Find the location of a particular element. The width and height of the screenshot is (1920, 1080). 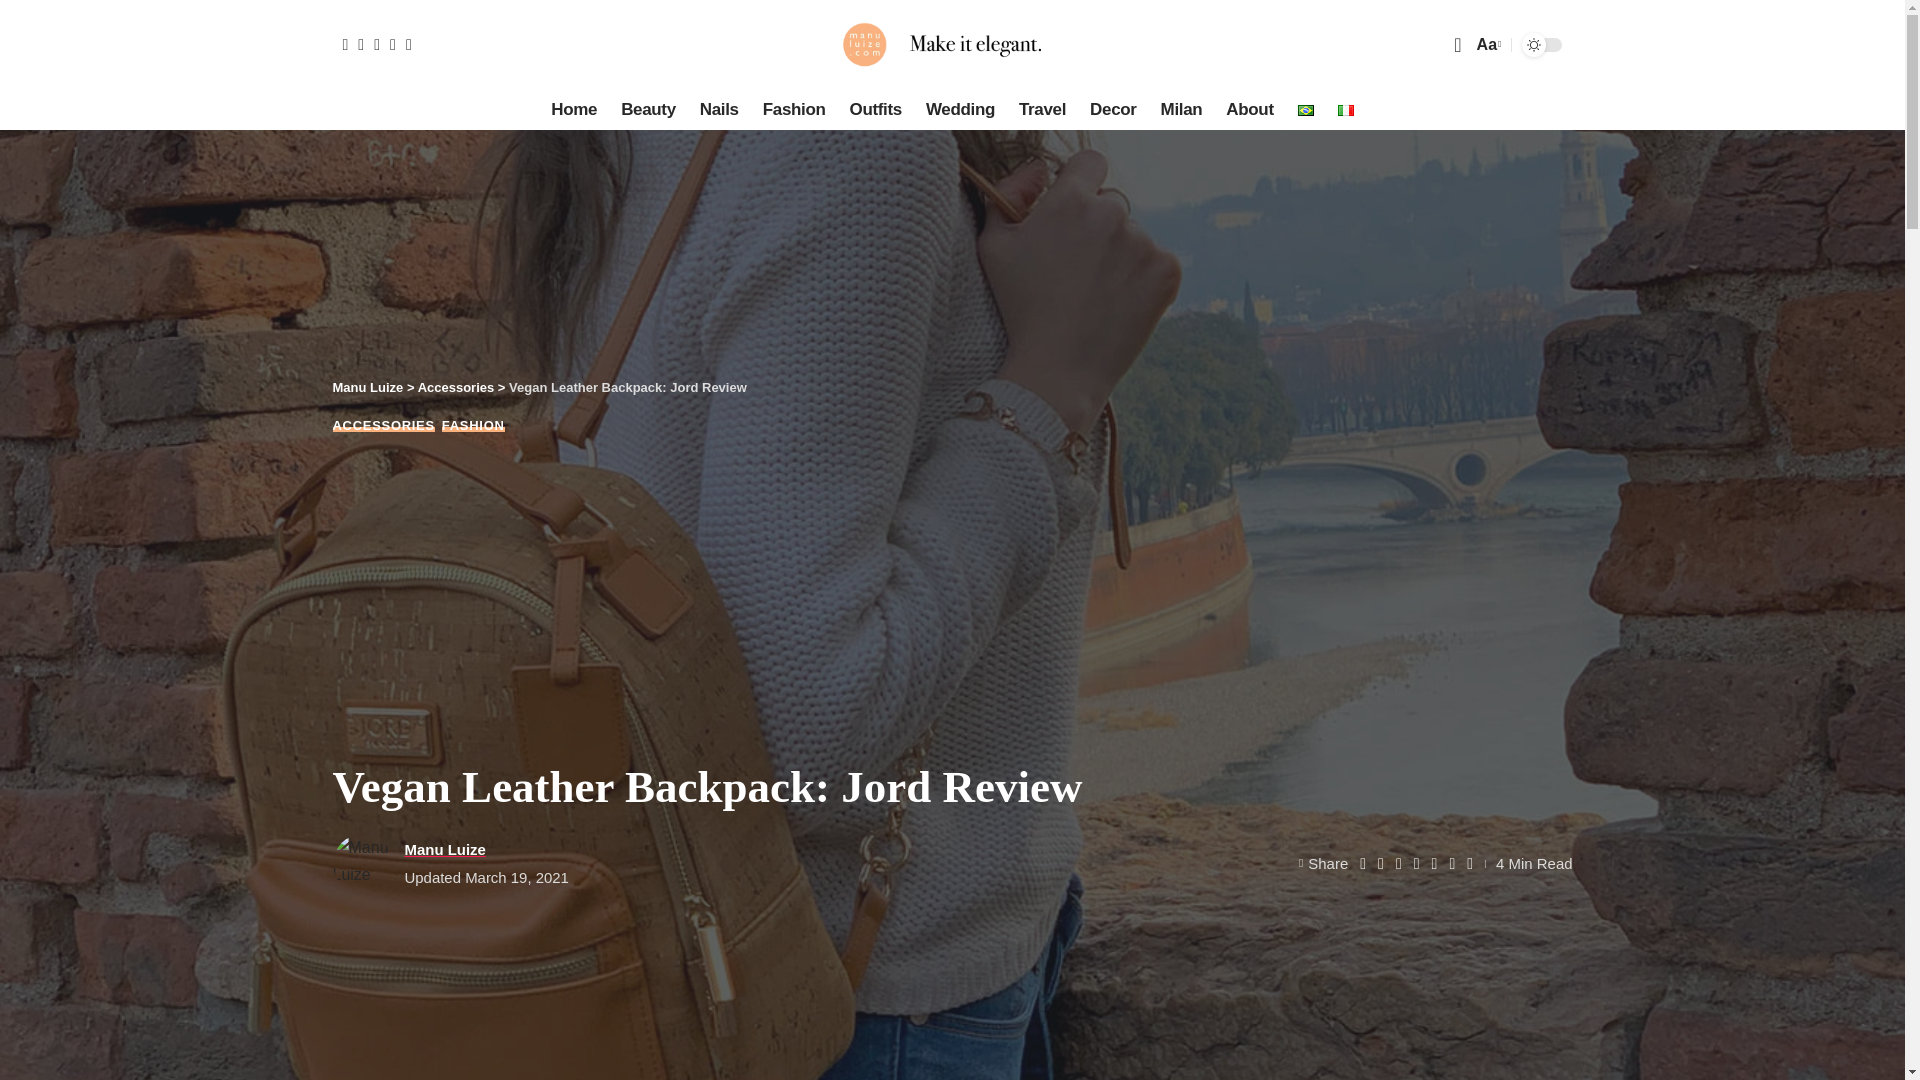

Outfits is located at coordinates (875, 109).